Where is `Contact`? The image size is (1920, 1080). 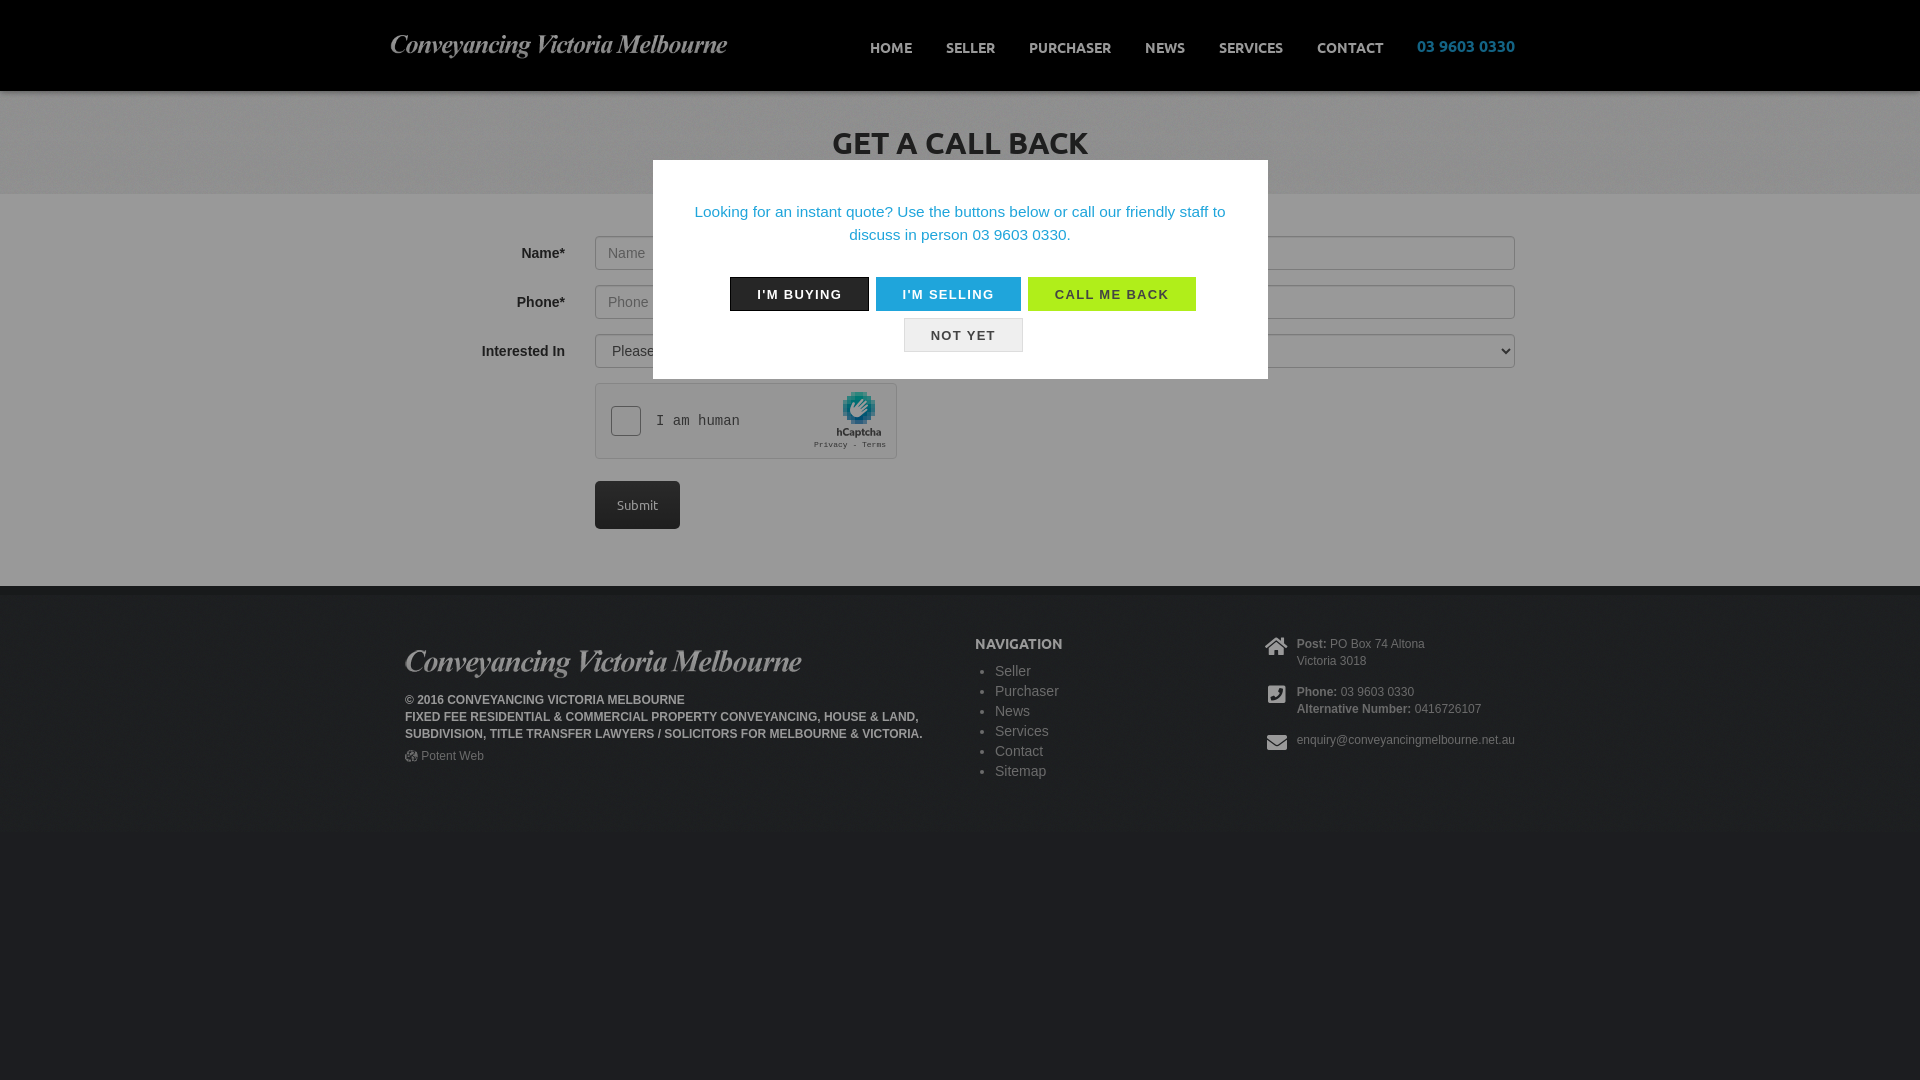 Contact is located at coordinates (1018, 750).